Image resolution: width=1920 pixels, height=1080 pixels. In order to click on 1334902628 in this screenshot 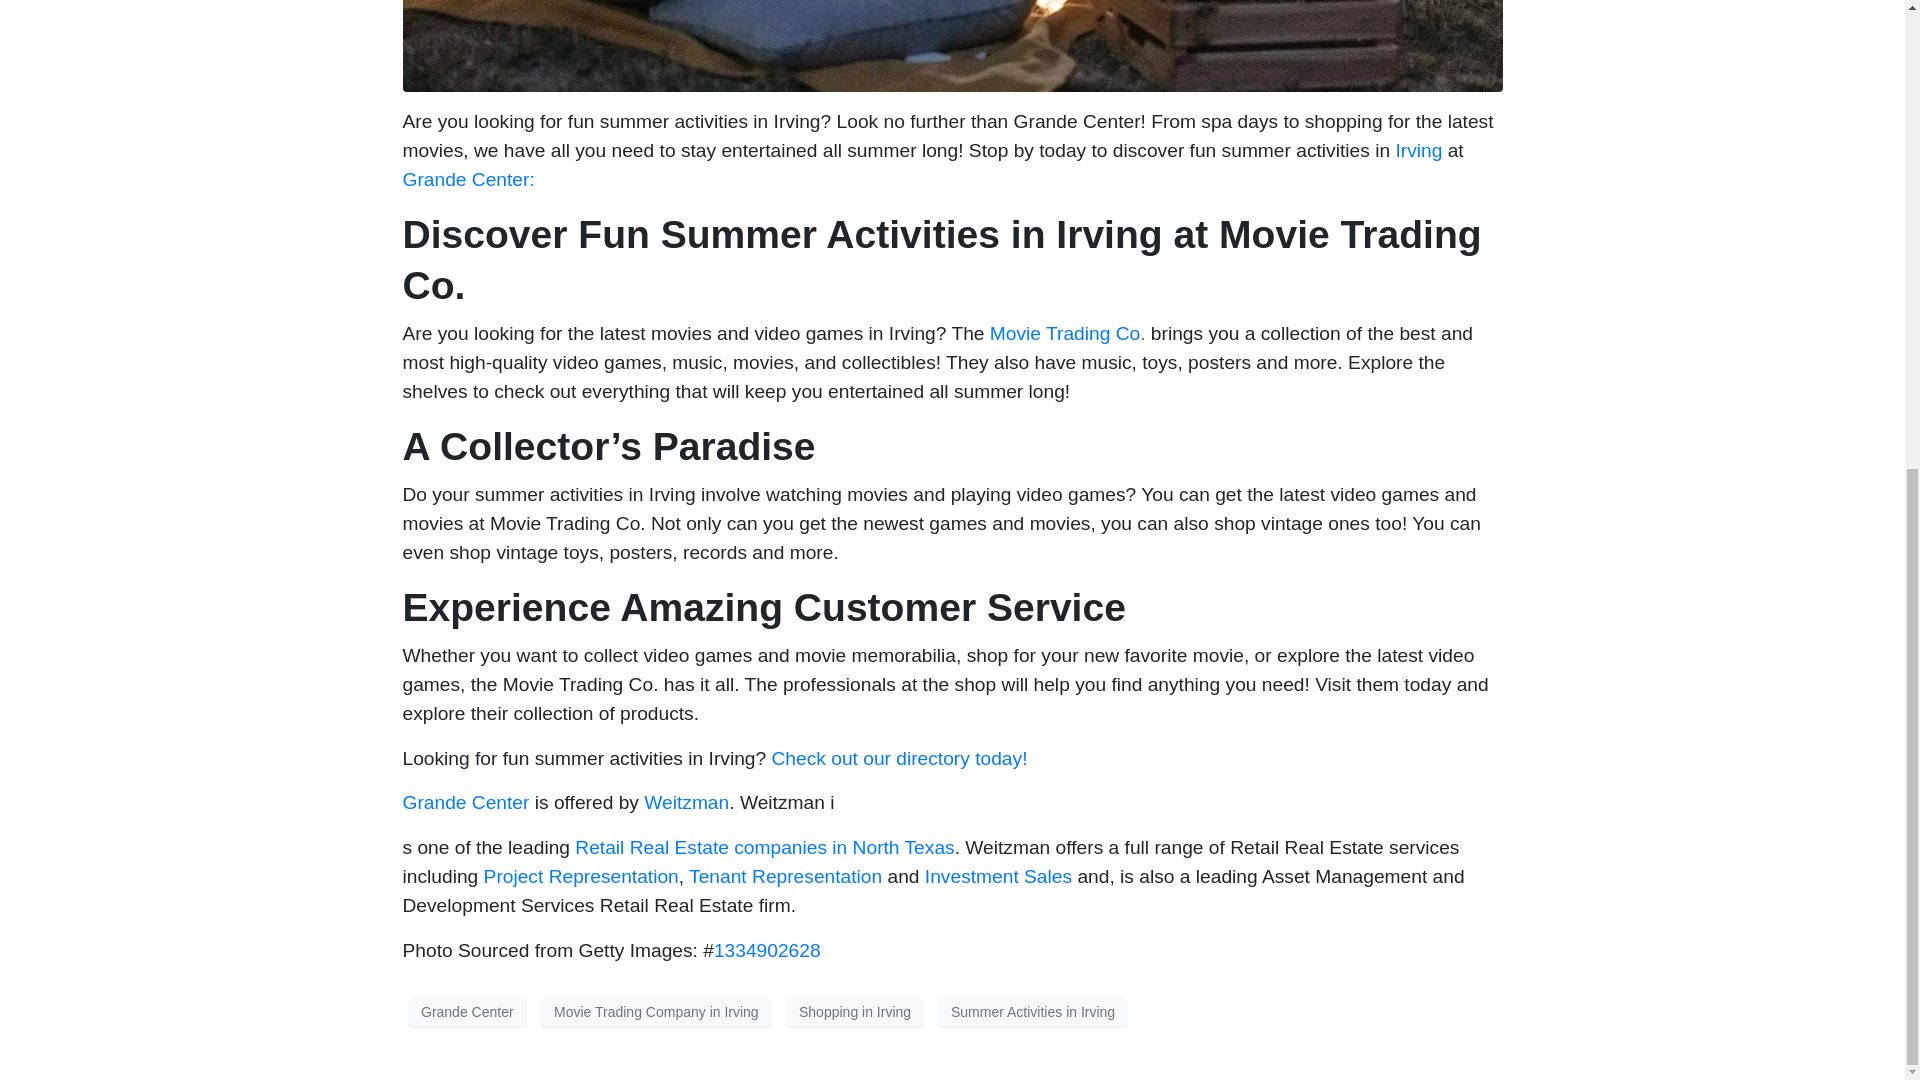, I will do `click(768, 950)`.